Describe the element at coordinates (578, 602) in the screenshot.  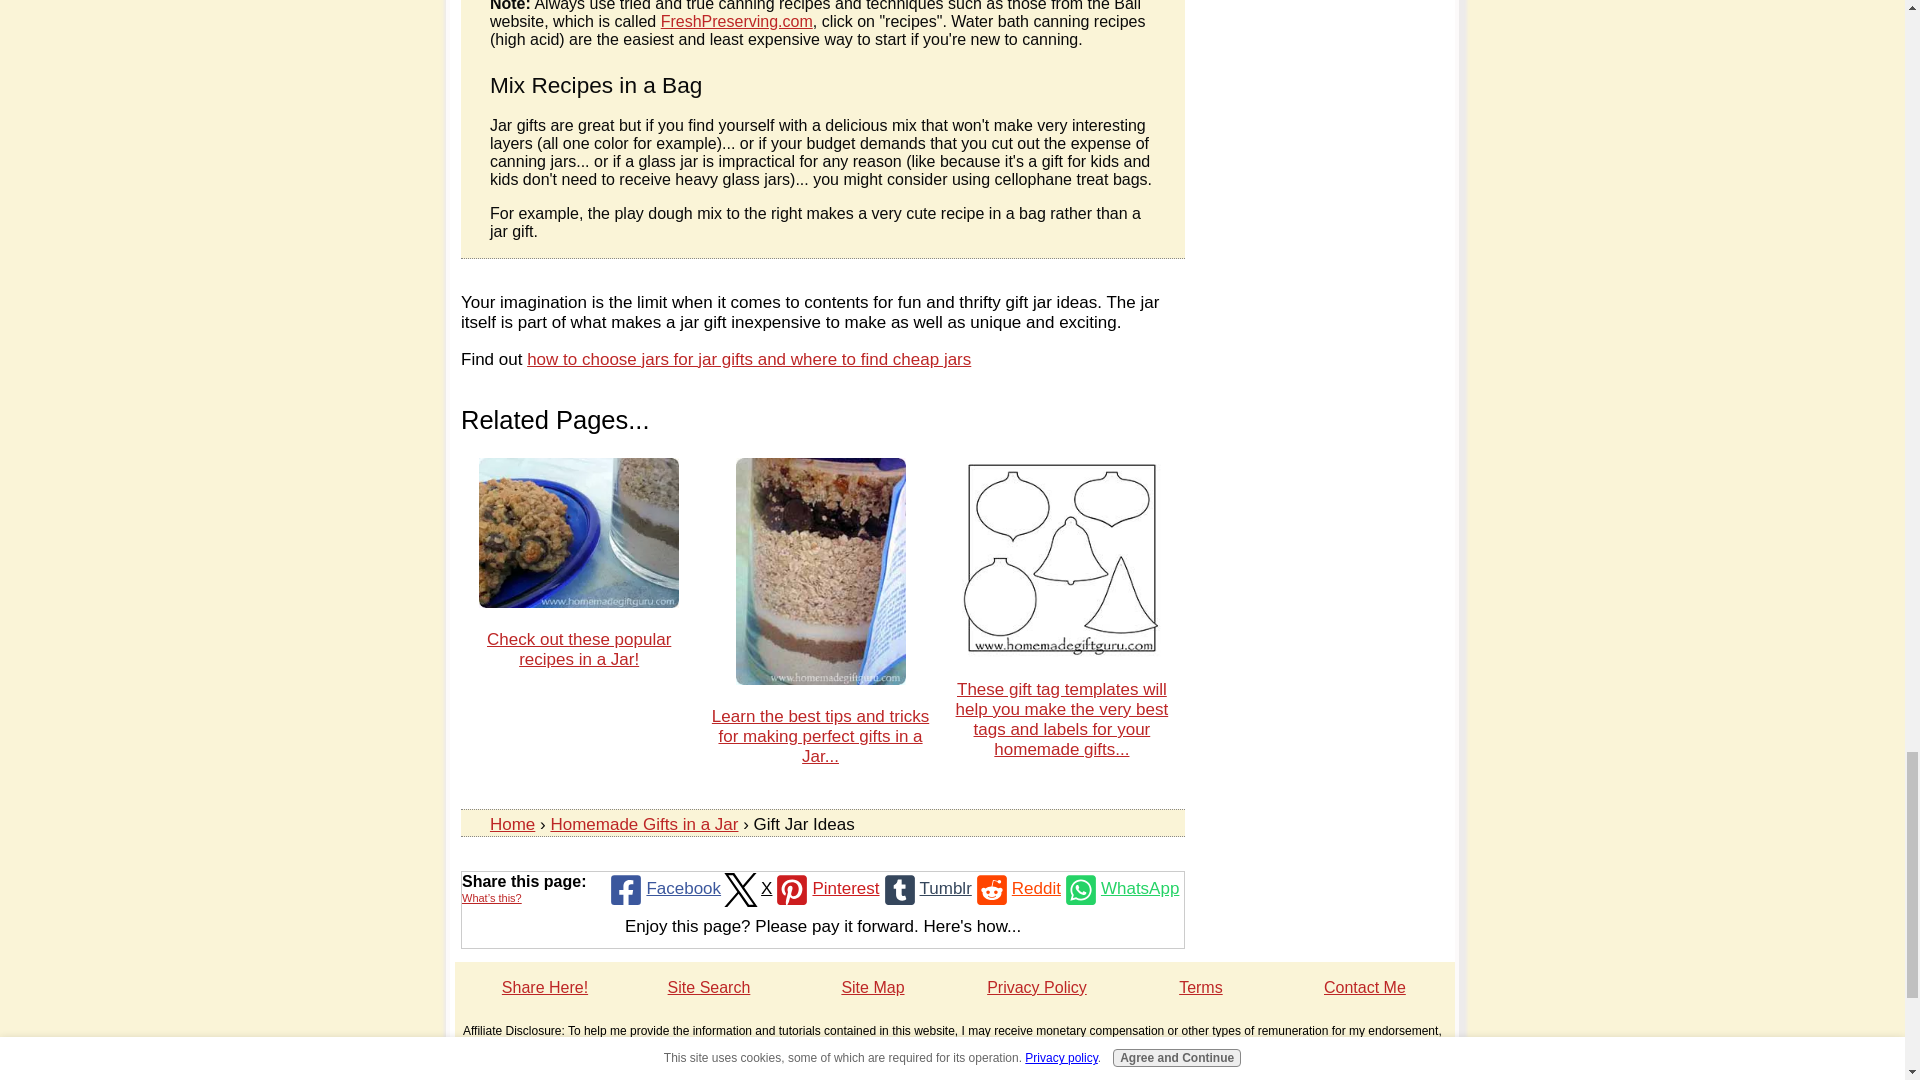
I see `Go to Recipes in a Jar` at that location.